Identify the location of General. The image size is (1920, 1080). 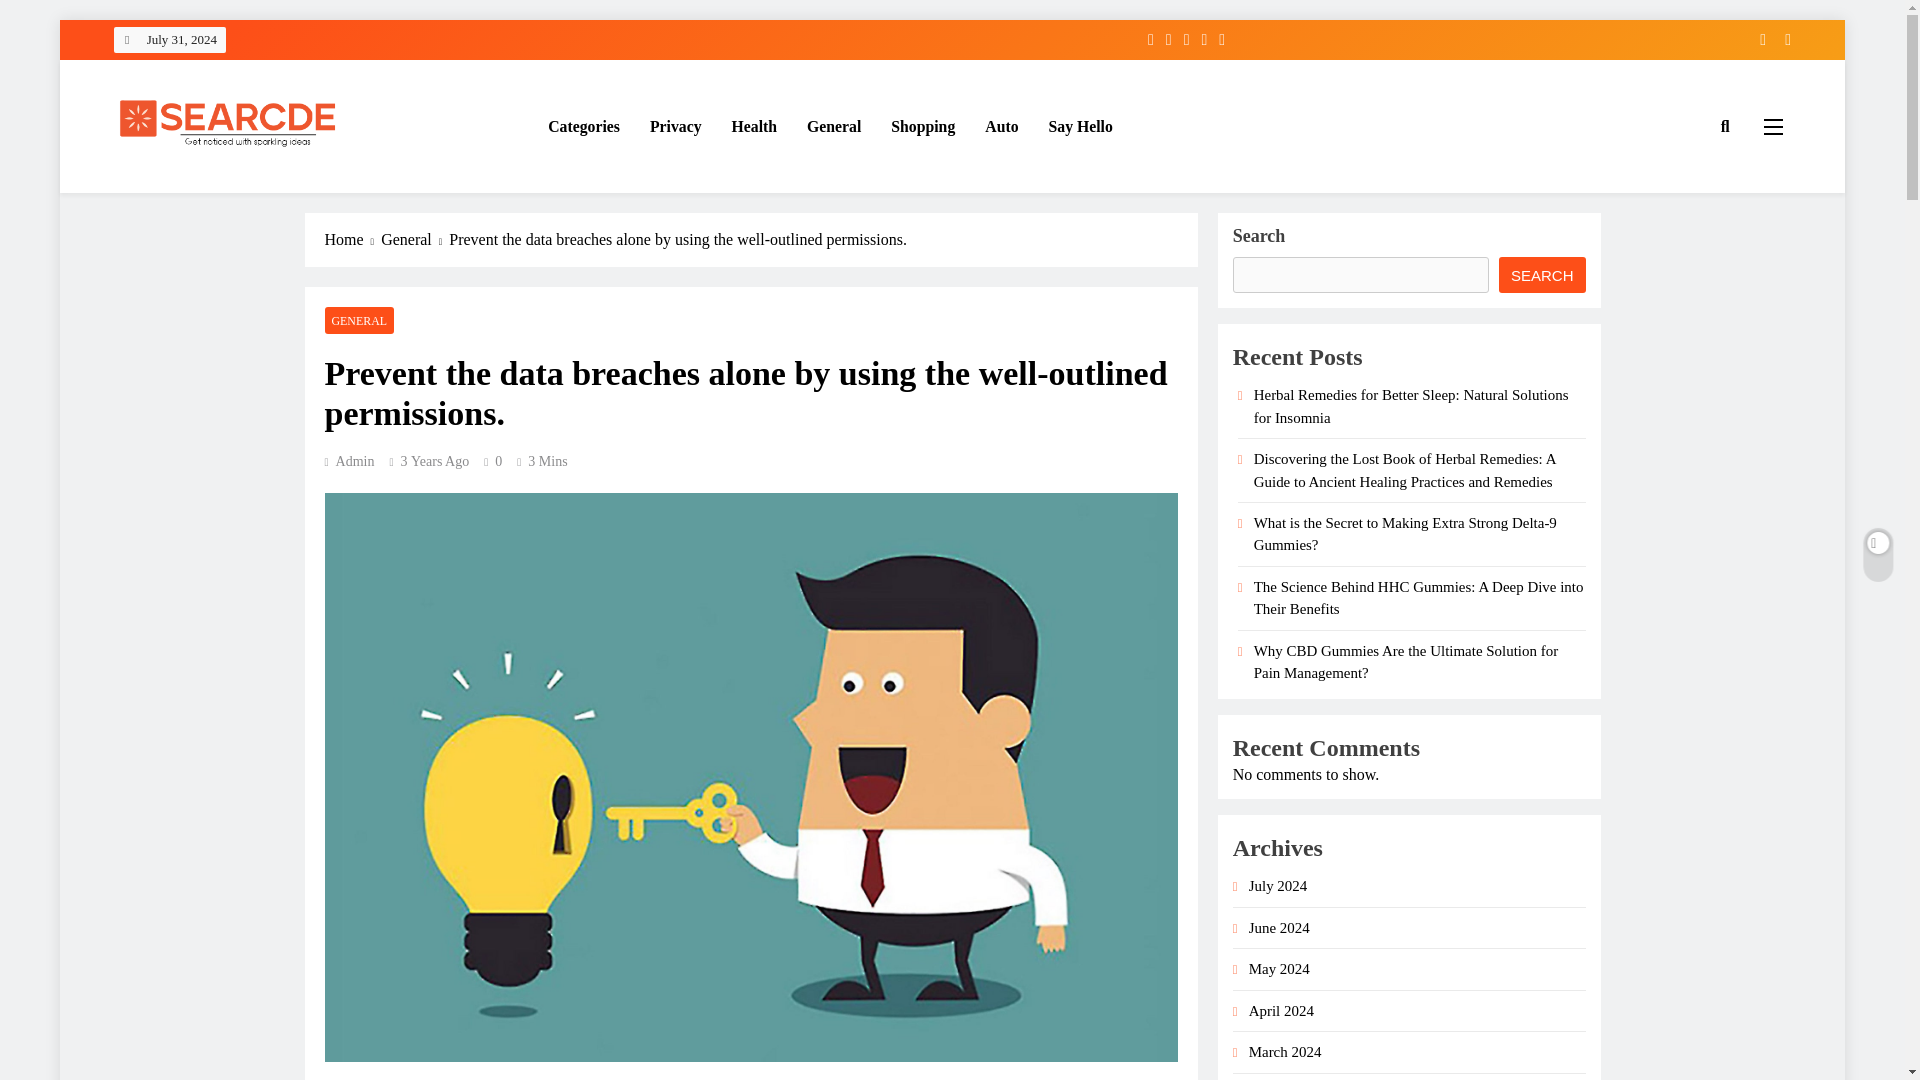
(833, 127).